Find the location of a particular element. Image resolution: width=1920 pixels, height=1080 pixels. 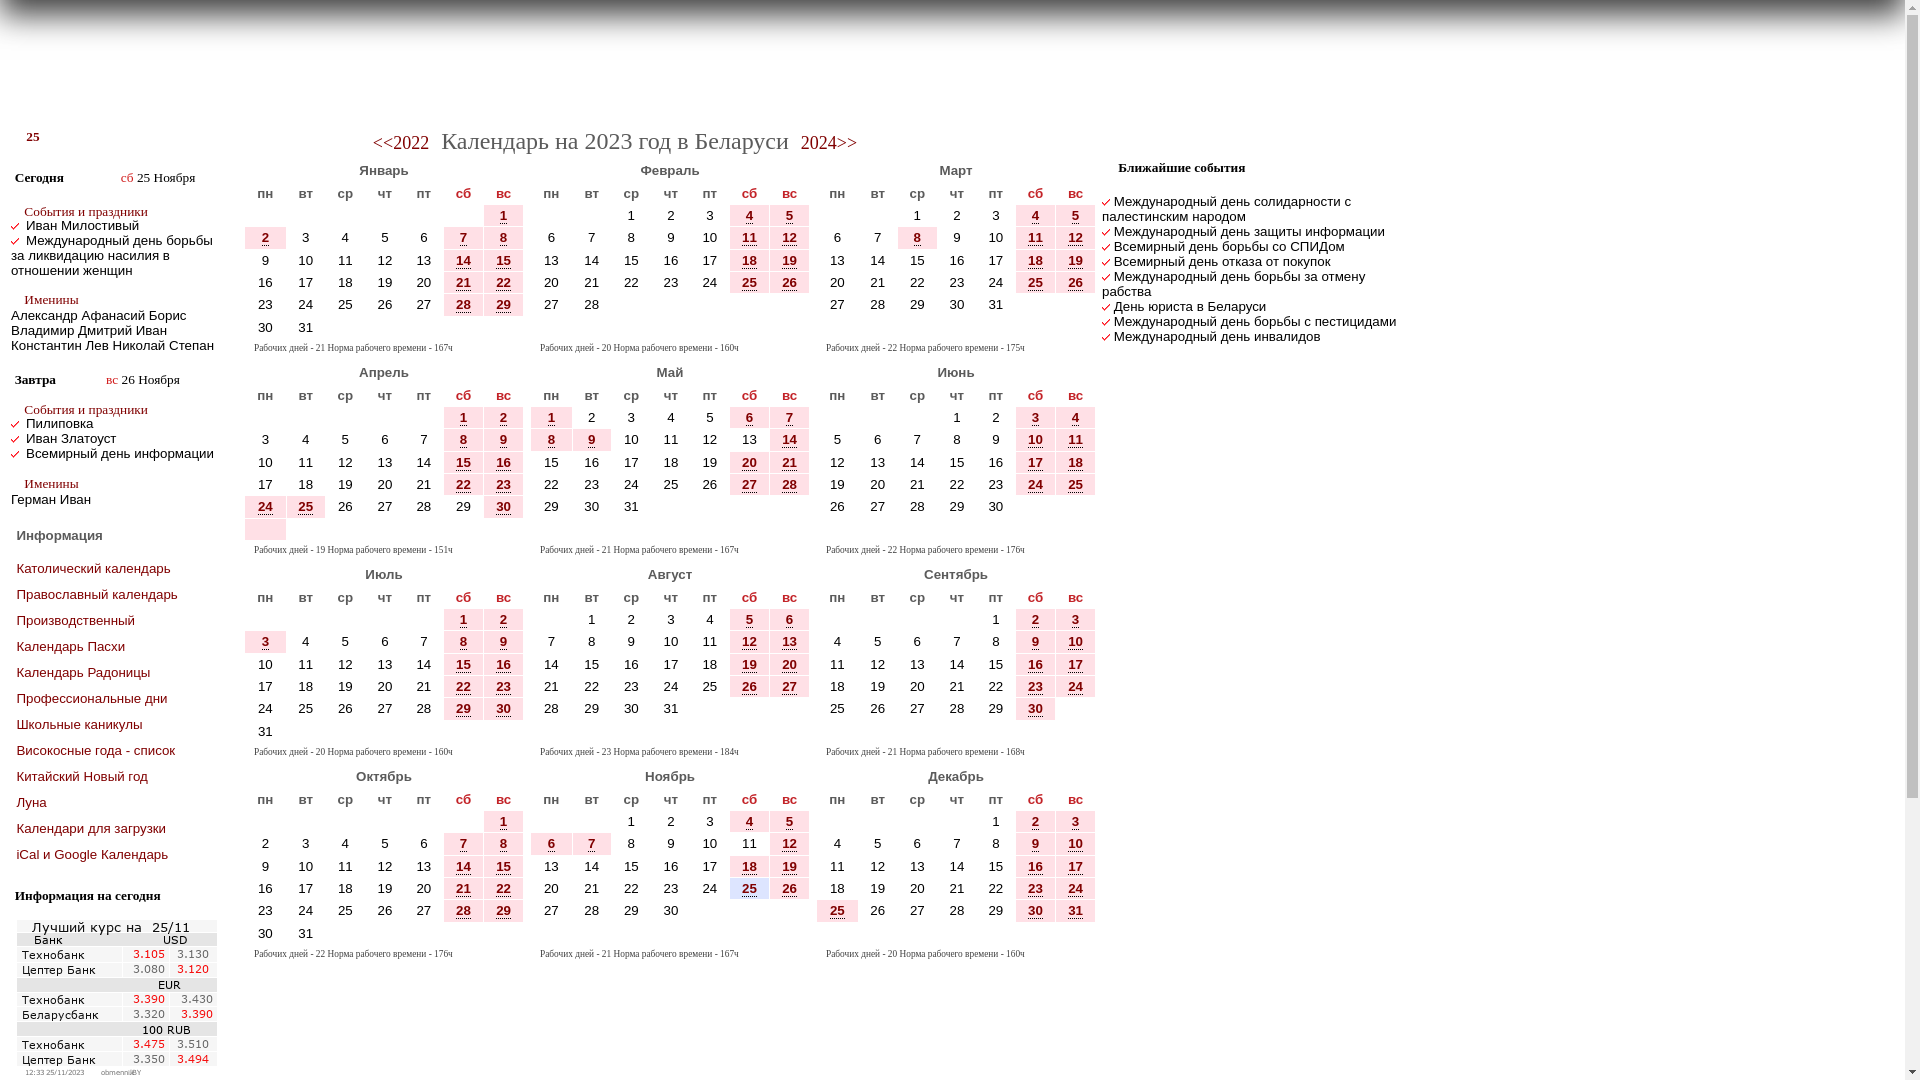

19 is located at coordinates (790, 260).